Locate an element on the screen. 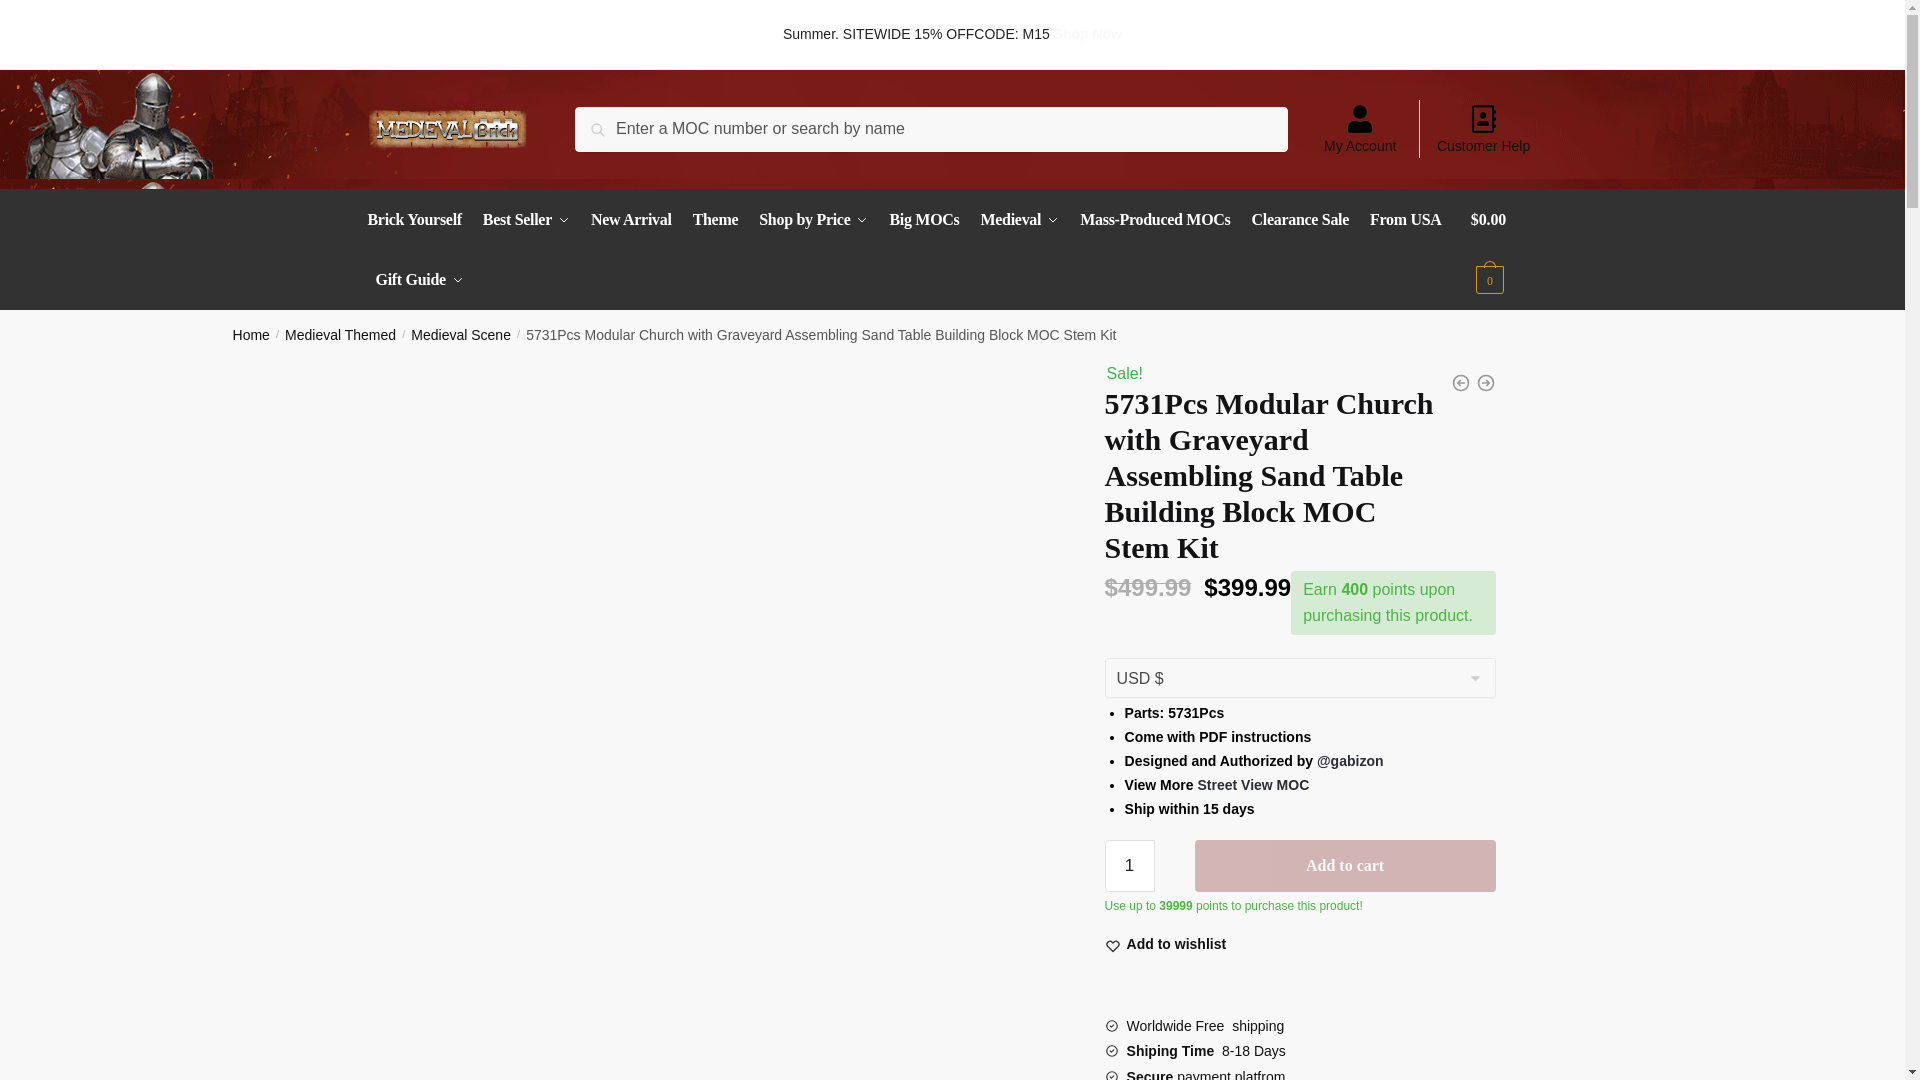 The image size is (1920, 1080). Best Seller is located at coordinates (526, 220).